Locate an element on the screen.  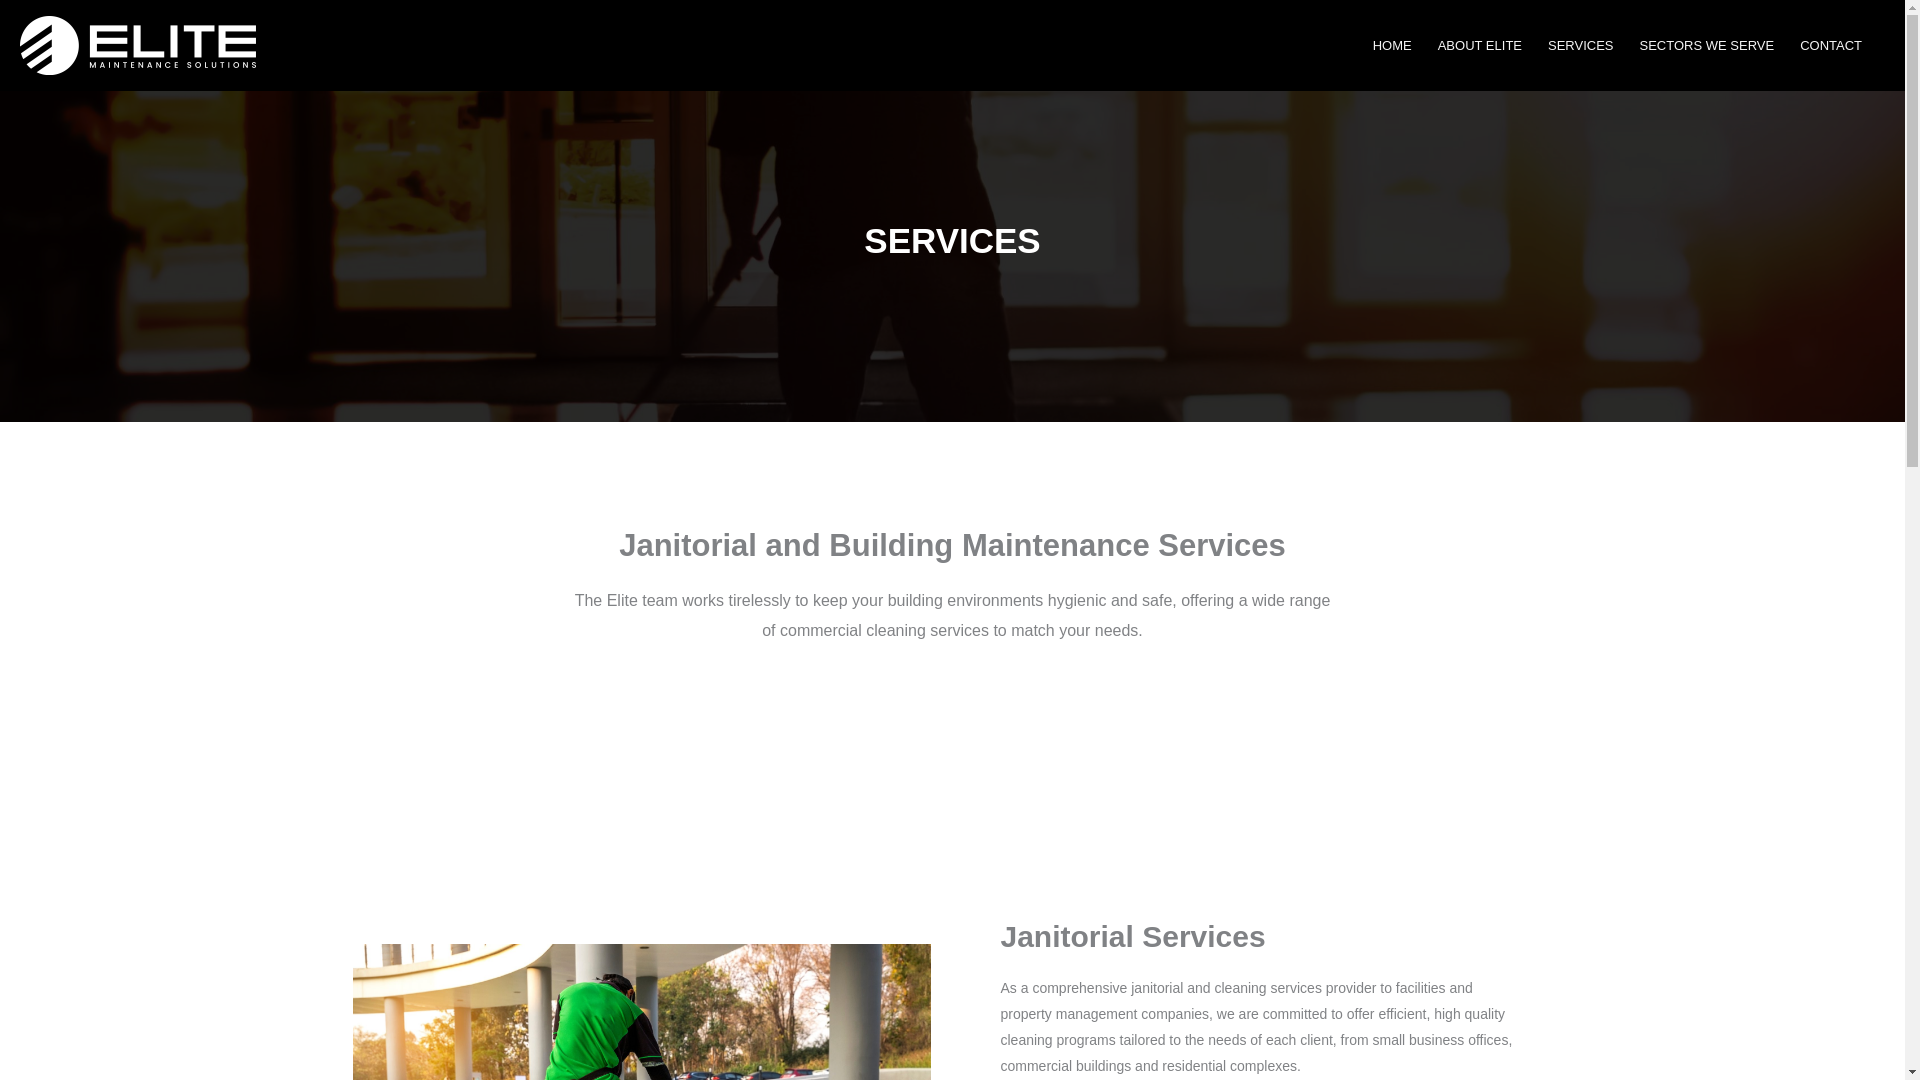
SECTORS WE SERVE is located at coordinates (1706, 44).